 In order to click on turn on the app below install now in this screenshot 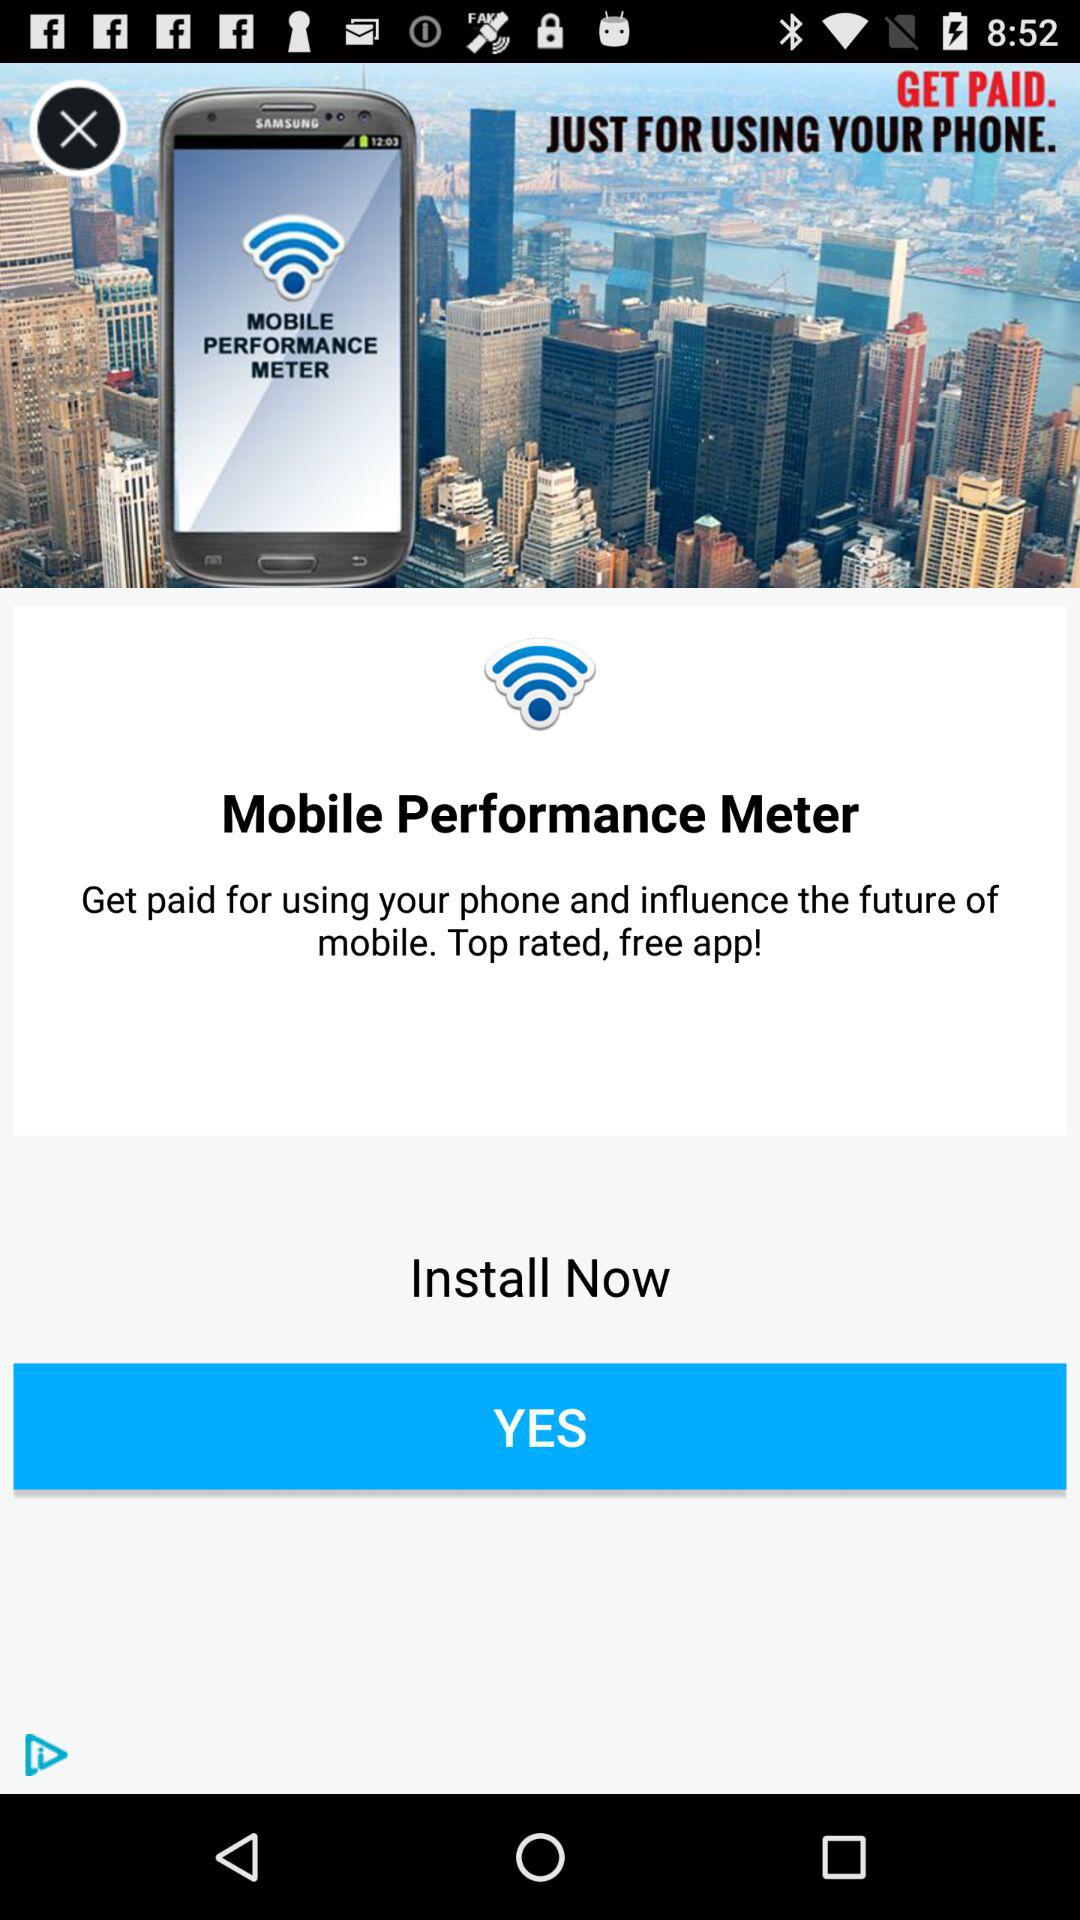, I will do `click(540, 1426)`.